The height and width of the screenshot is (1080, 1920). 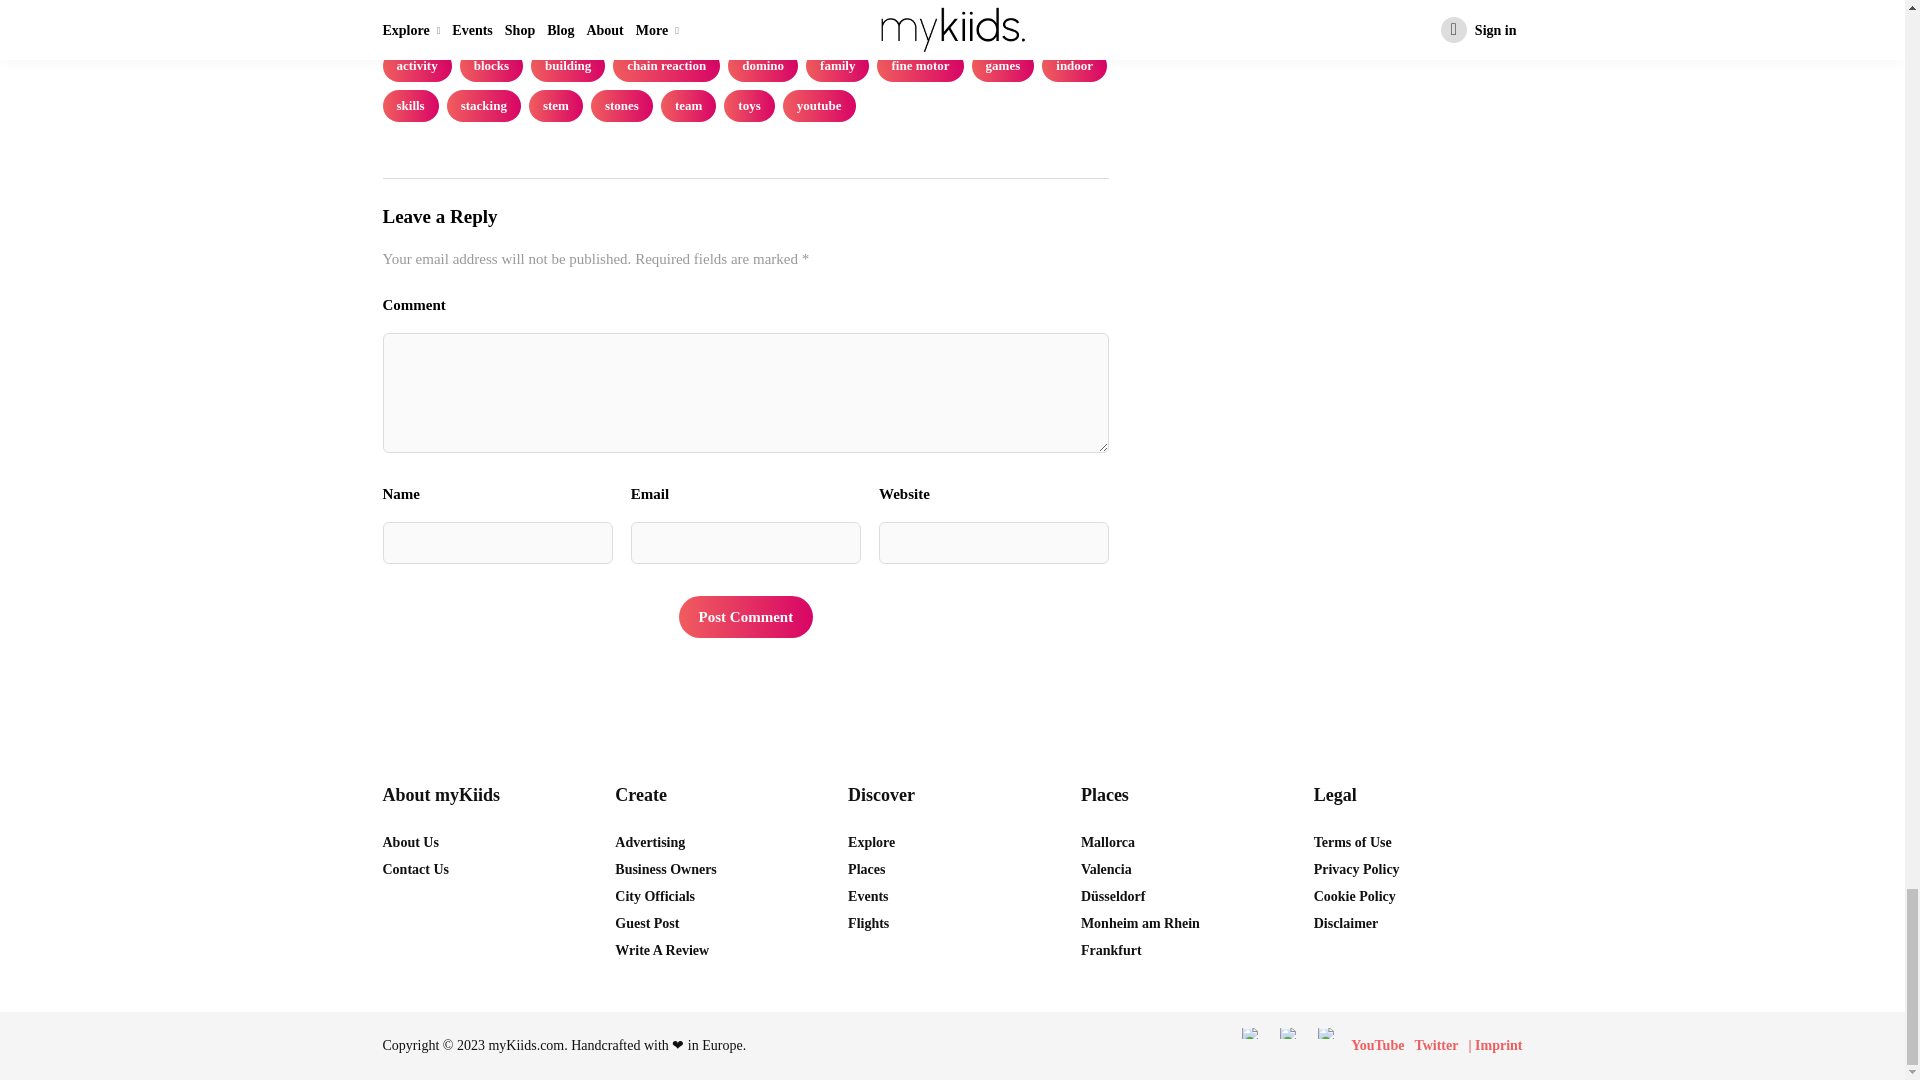 I want to click on family, so click(x=838, y=66).